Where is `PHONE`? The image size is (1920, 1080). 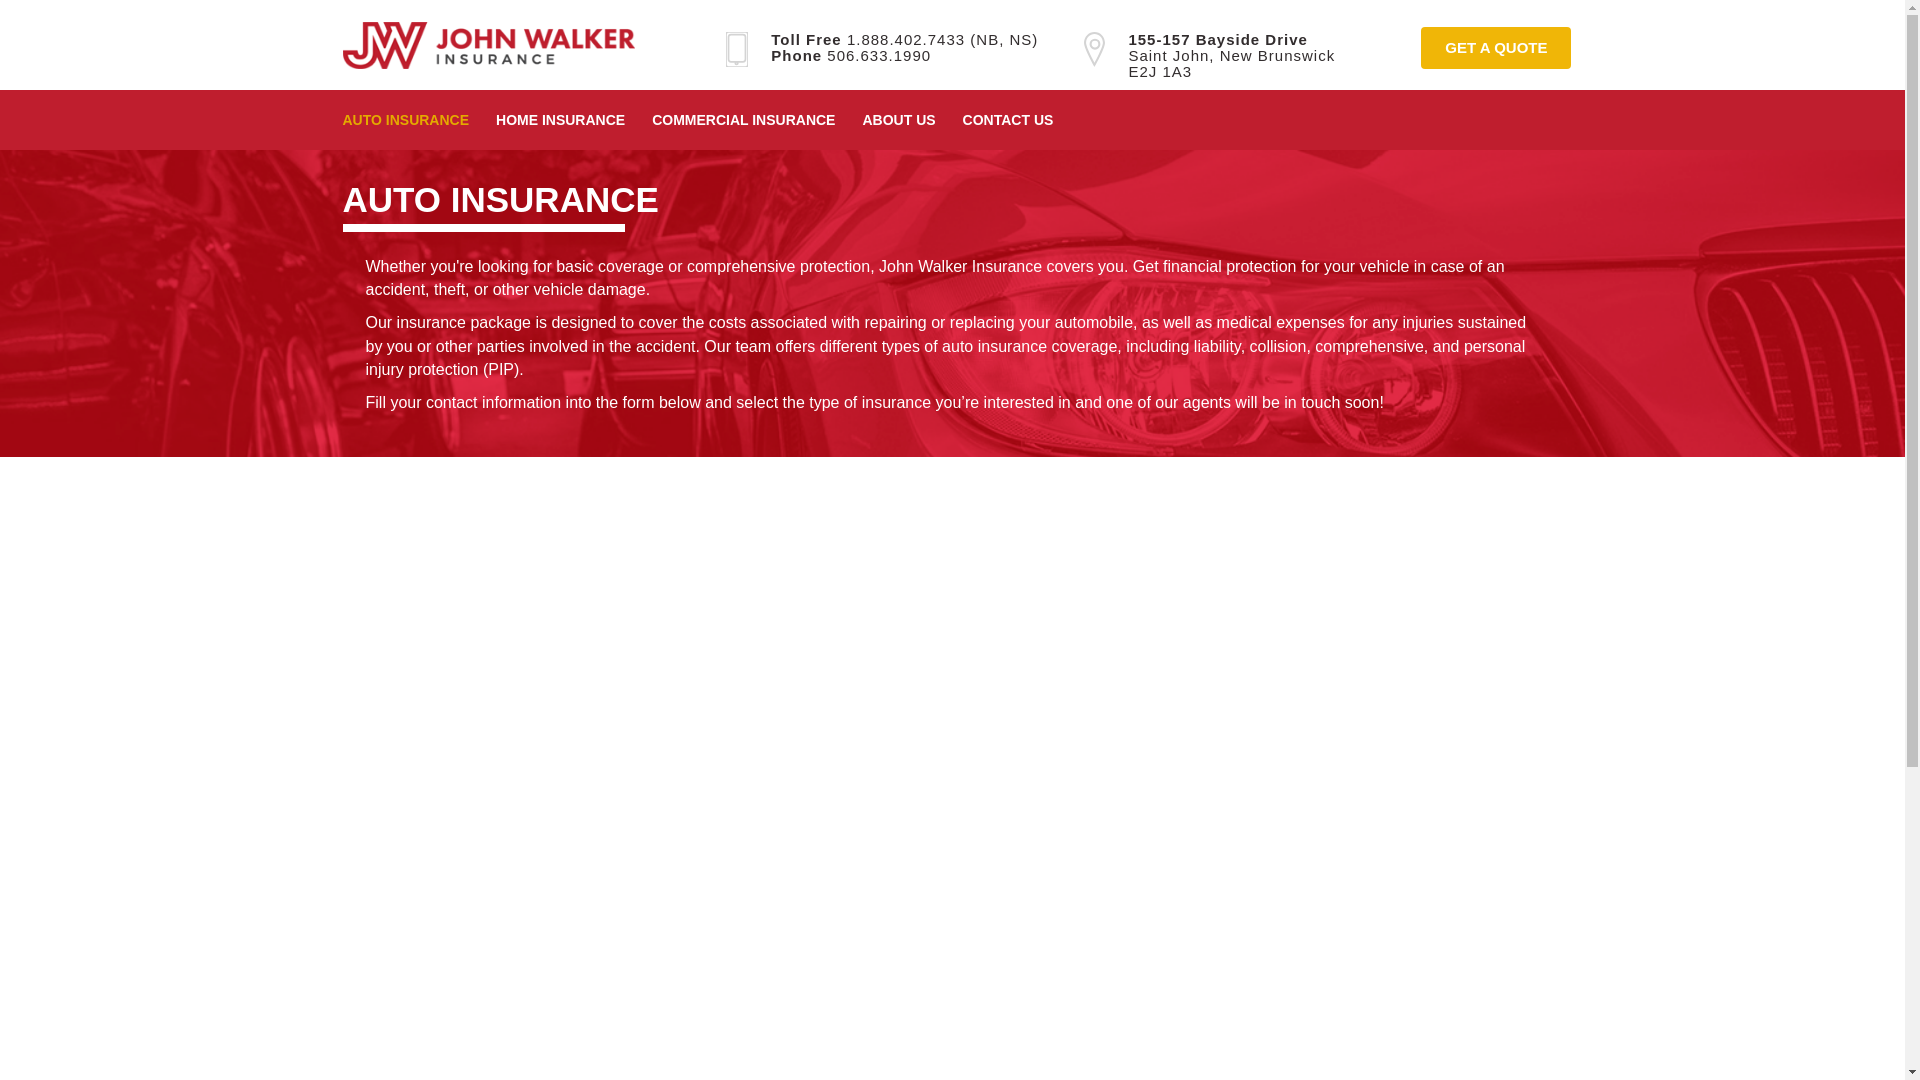 PHONE is located at coordinates (488, 45).